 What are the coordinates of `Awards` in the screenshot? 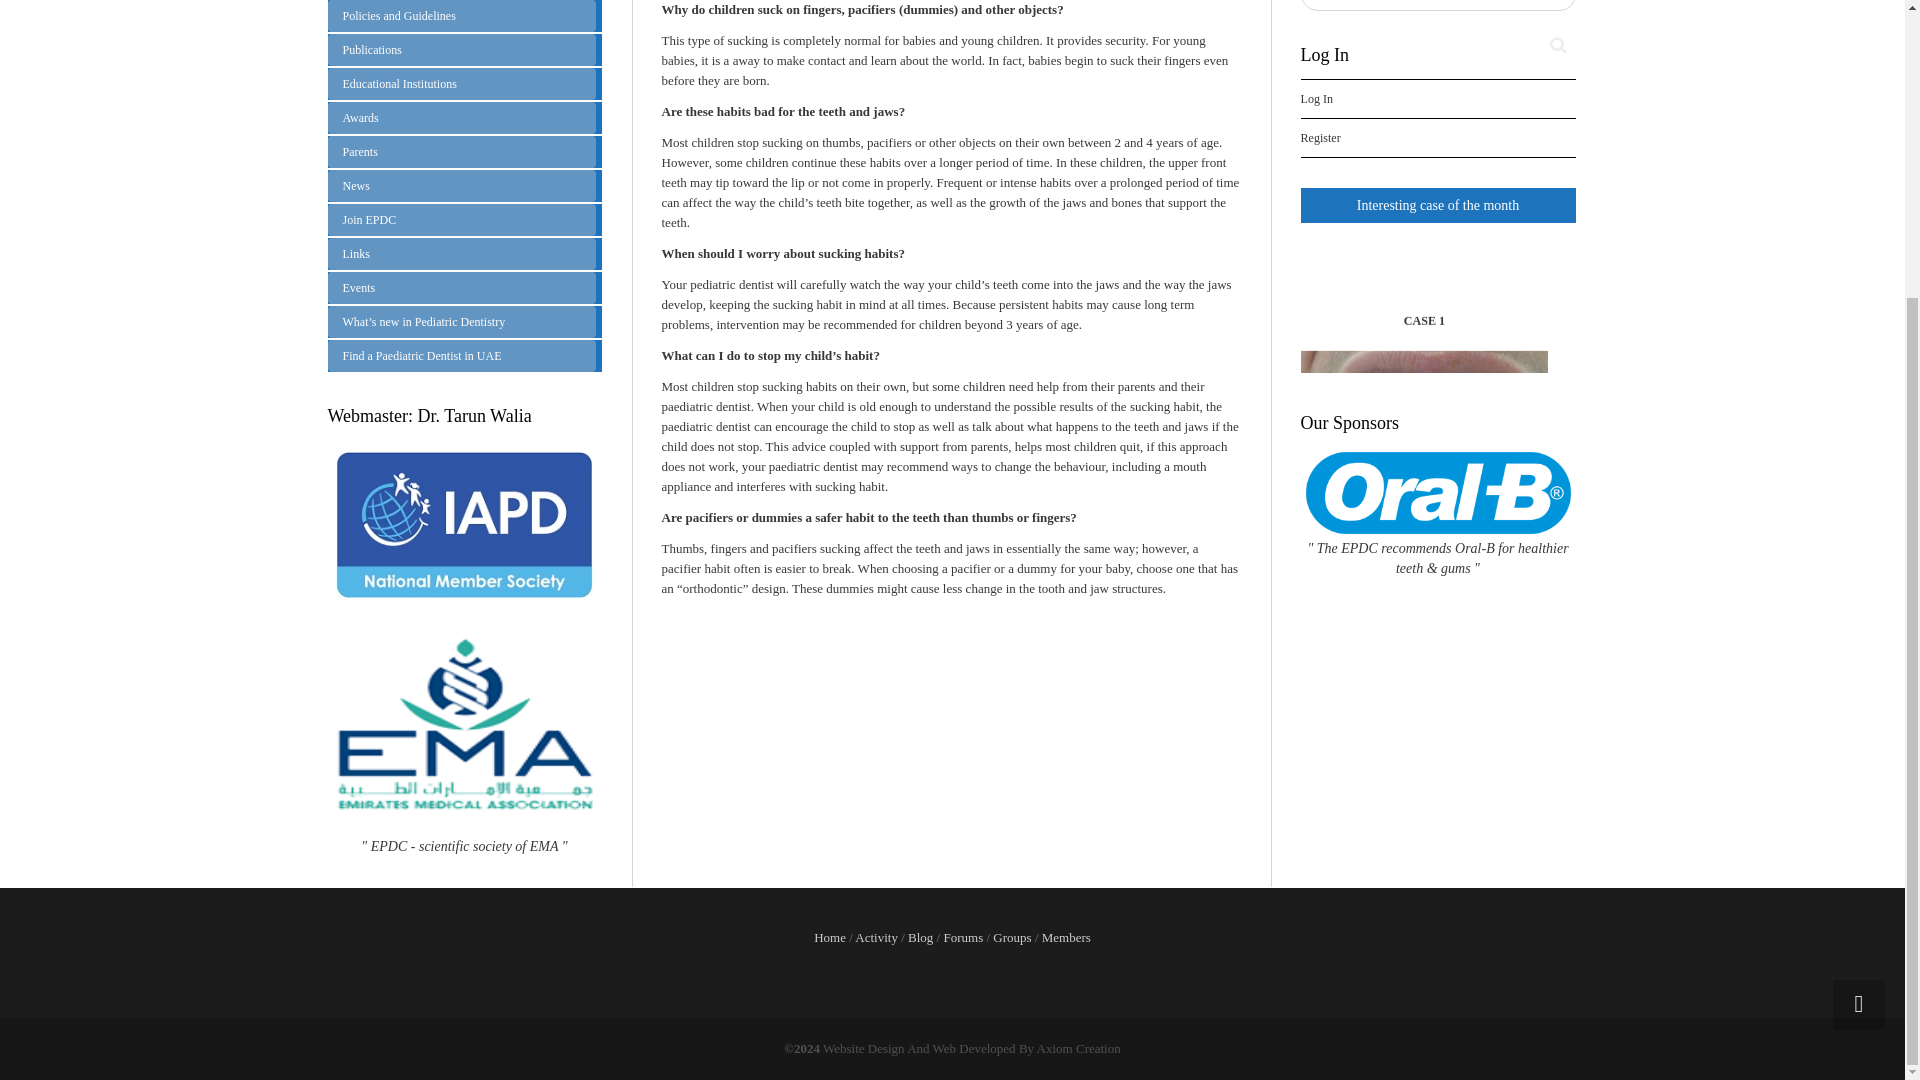 It's located at (462, 117).